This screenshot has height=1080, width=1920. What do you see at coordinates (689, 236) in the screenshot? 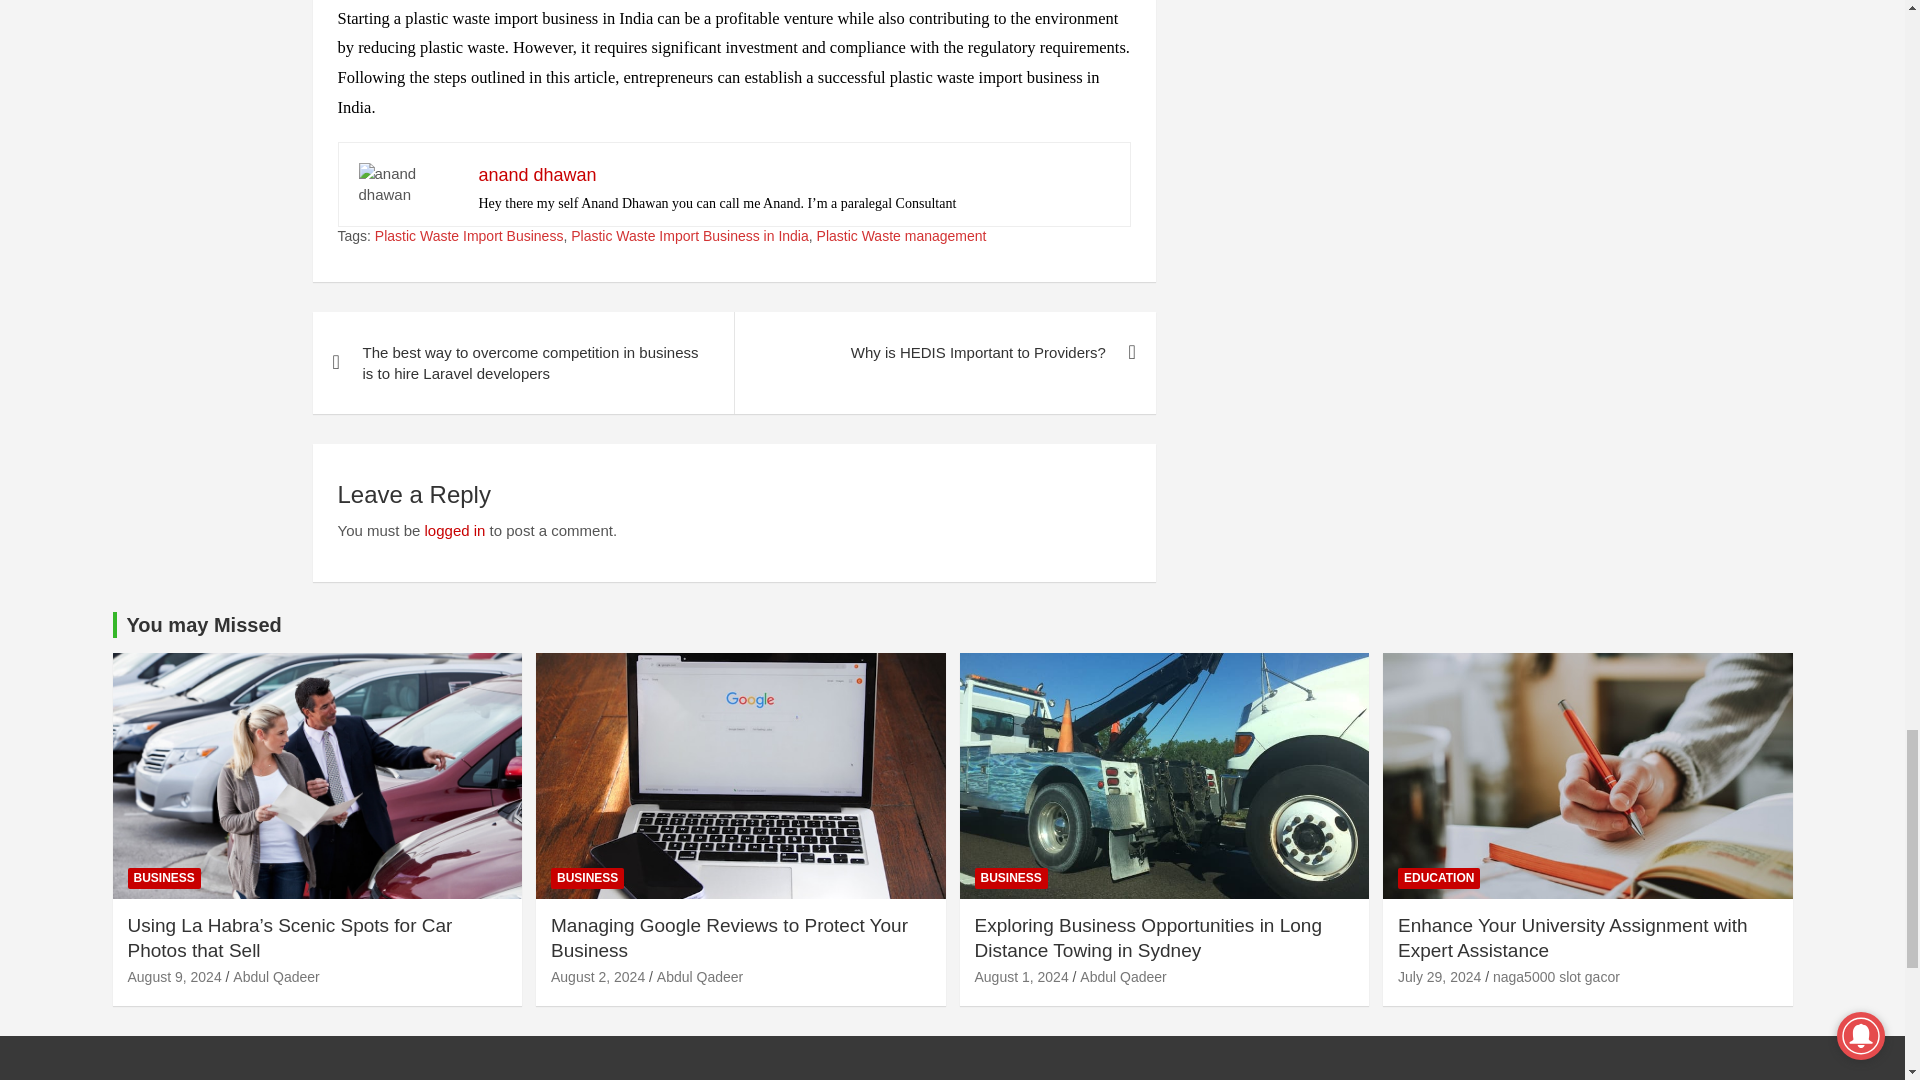
I see `Plastic Waste Import Business in India` at bounding box center [689, 236].